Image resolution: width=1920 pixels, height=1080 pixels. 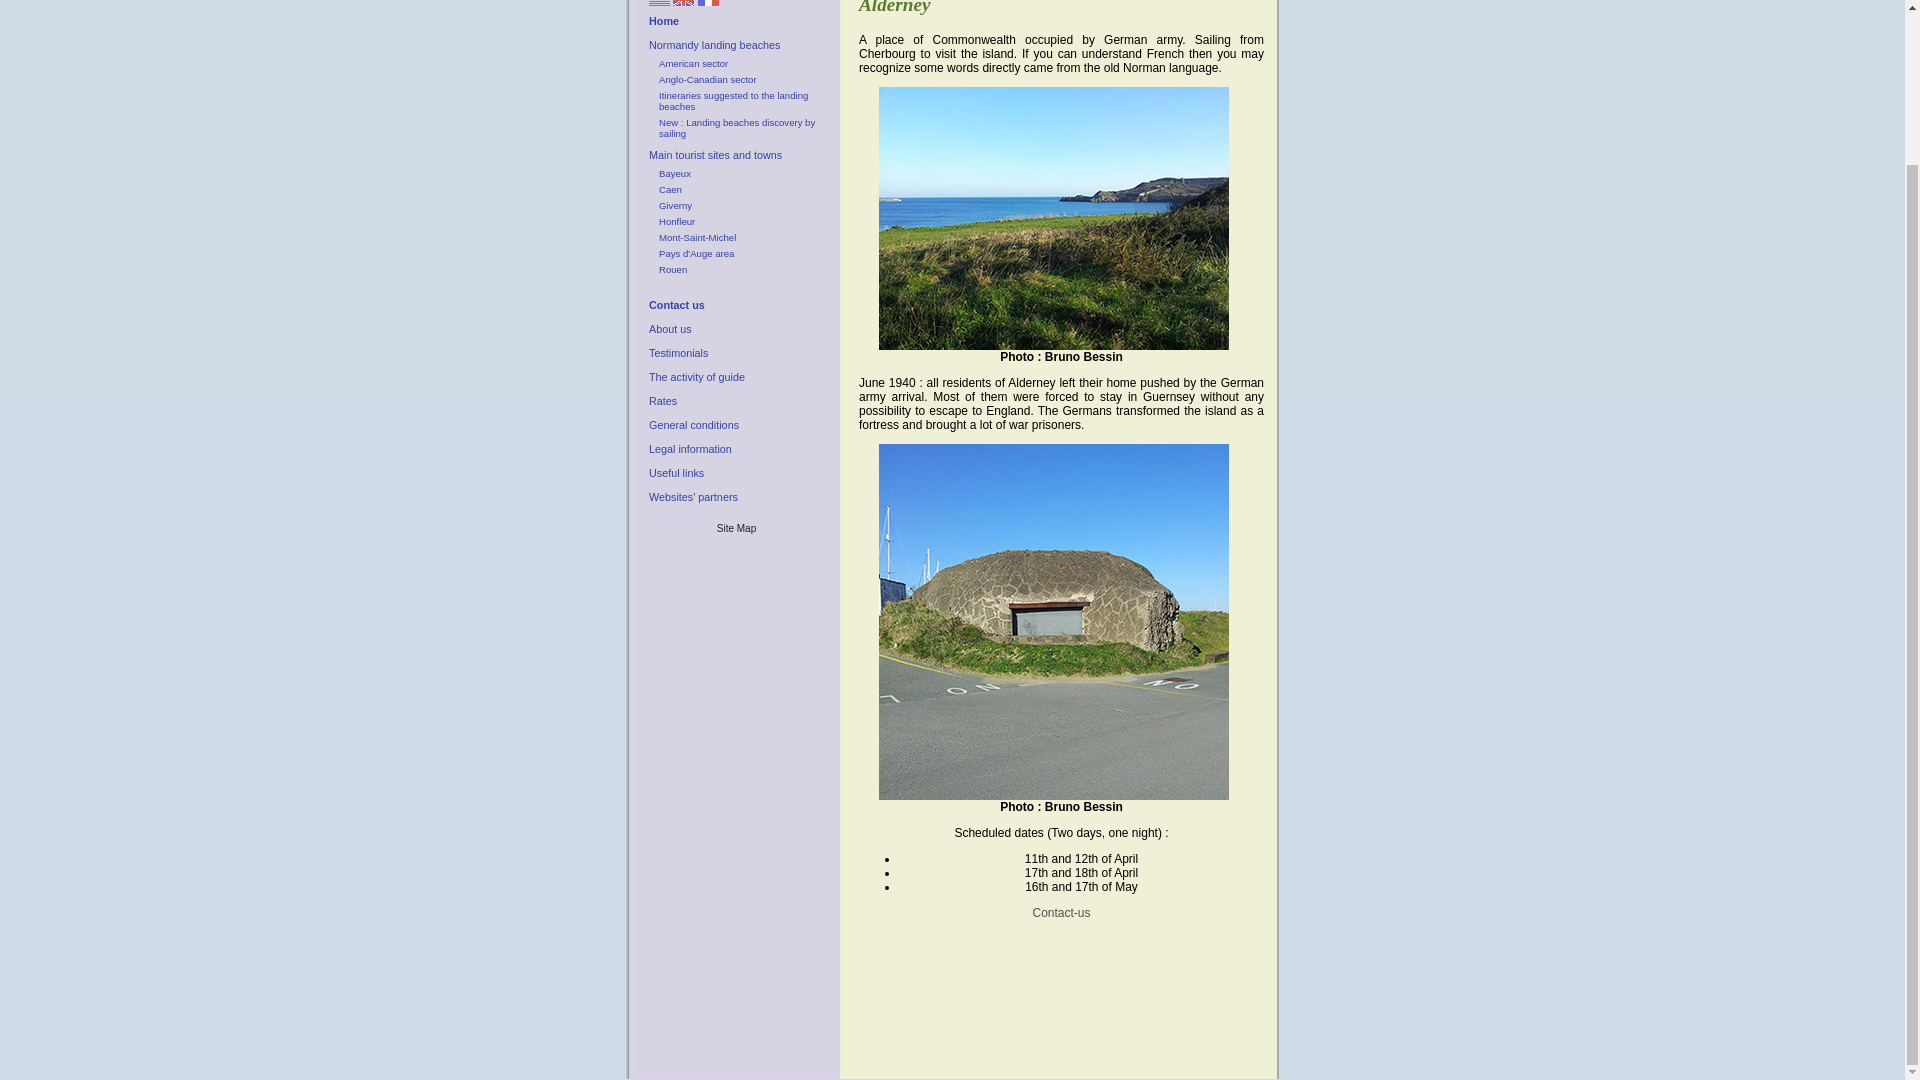 I want to click on Honfleur, so click(x=740, y=221).